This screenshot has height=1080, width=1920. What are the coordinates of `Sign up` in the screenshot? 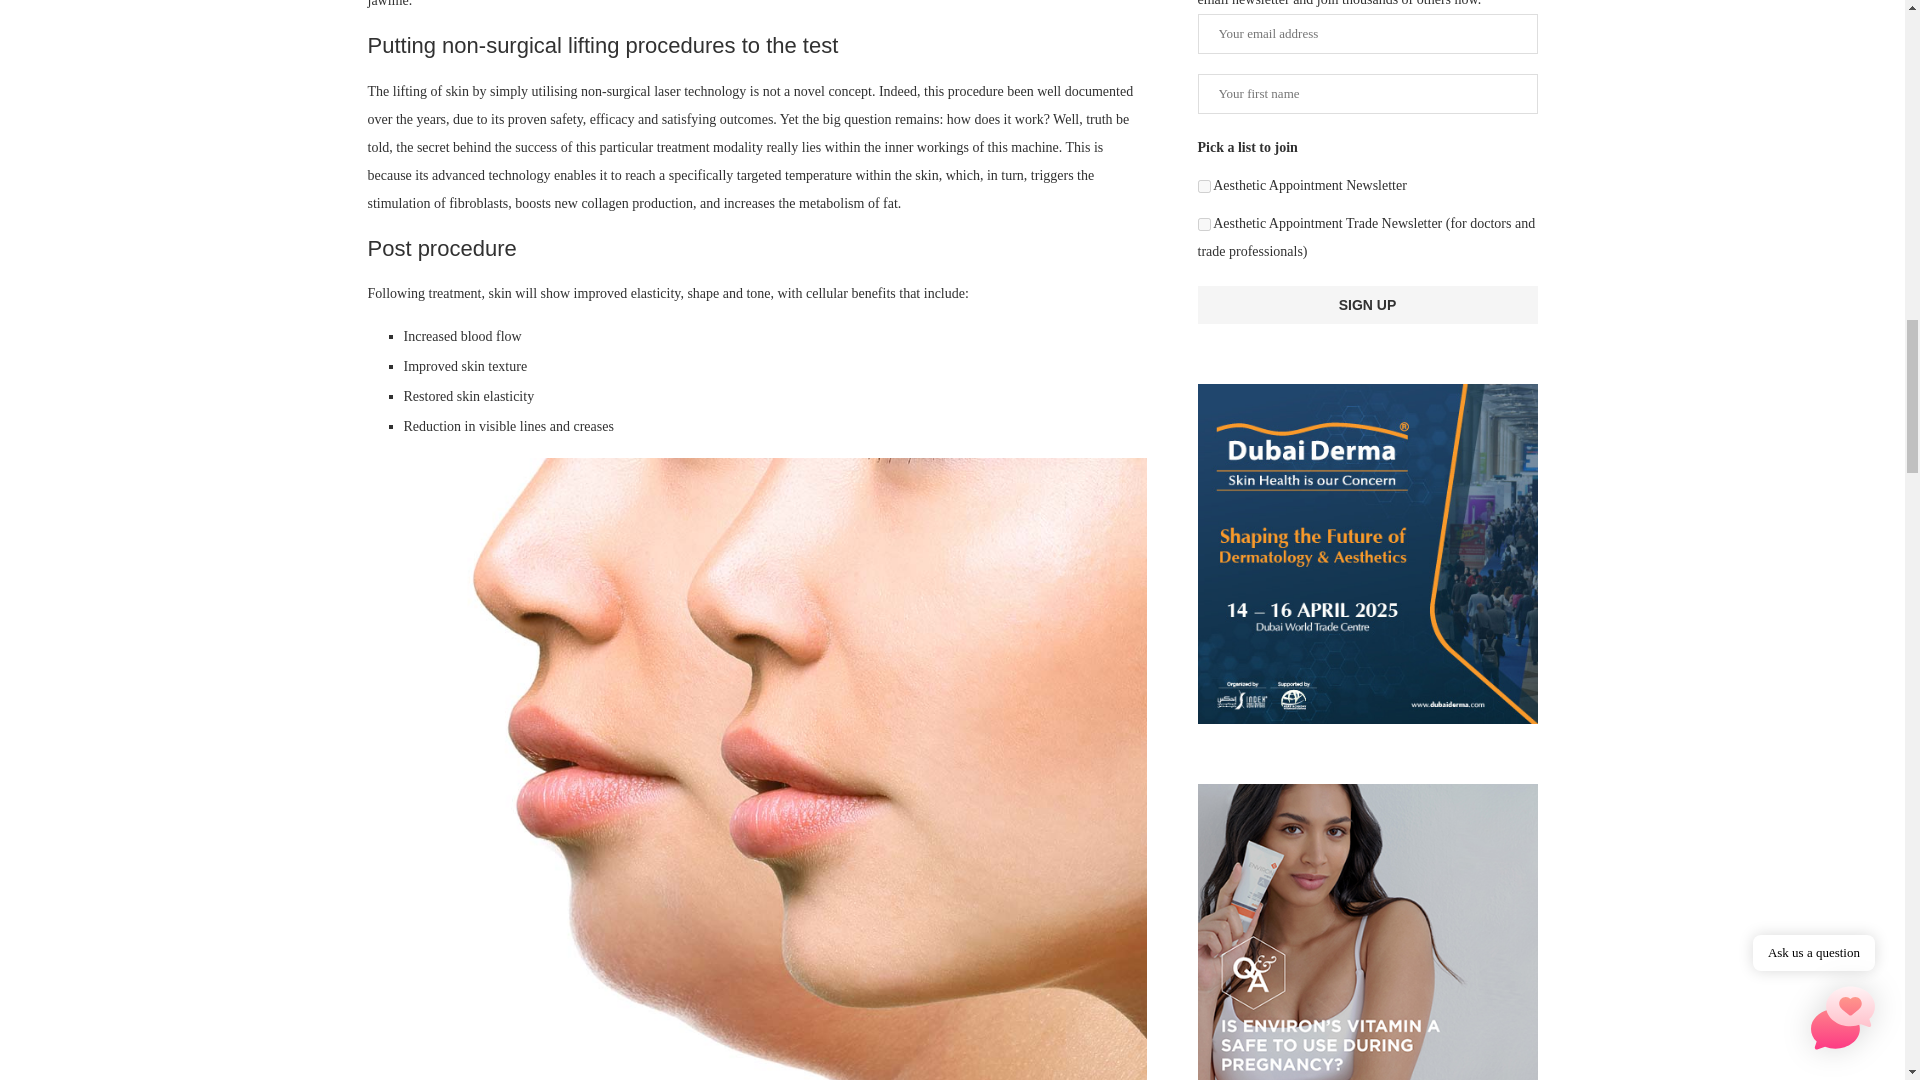 It's located at (1368, 305).